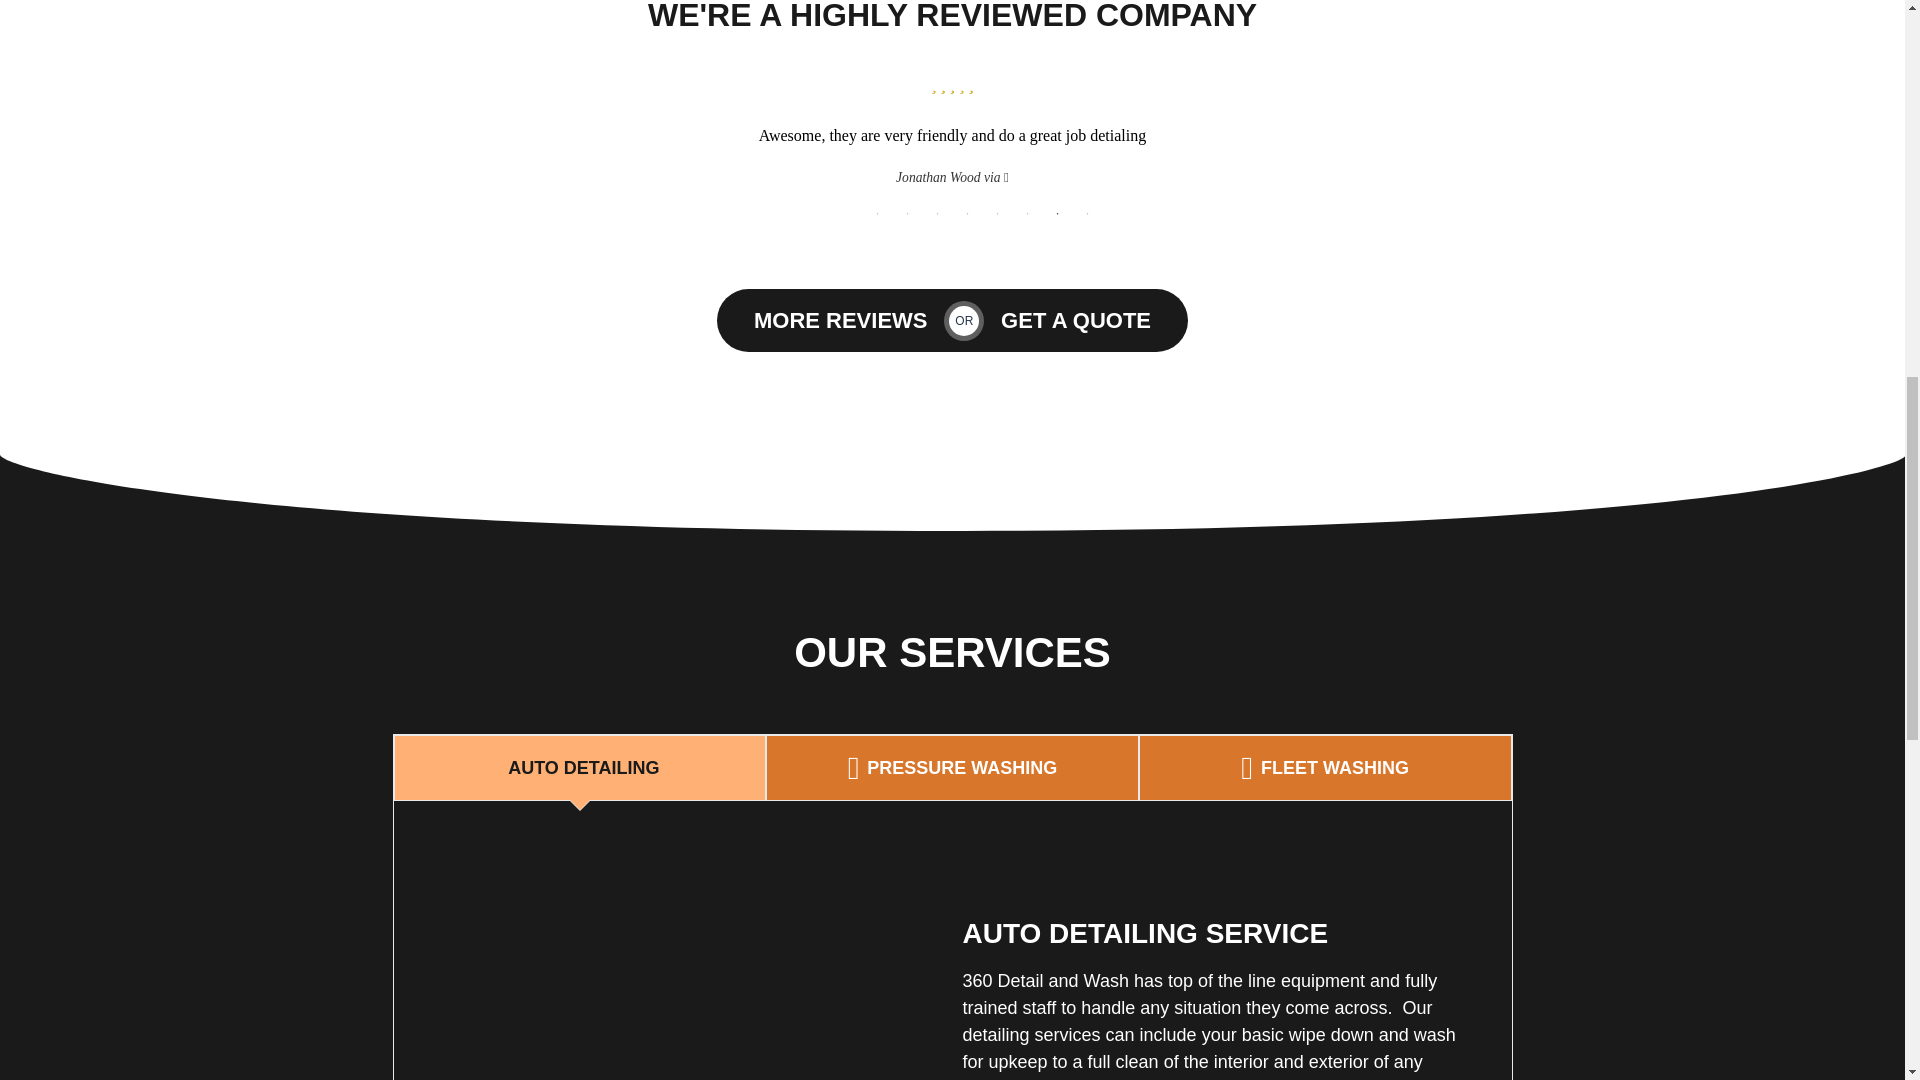 The image size is (1920, 1080). What do you see at coordinates (908, 214) in the screenshot?
I see `2` at bounding box center [908, 214].